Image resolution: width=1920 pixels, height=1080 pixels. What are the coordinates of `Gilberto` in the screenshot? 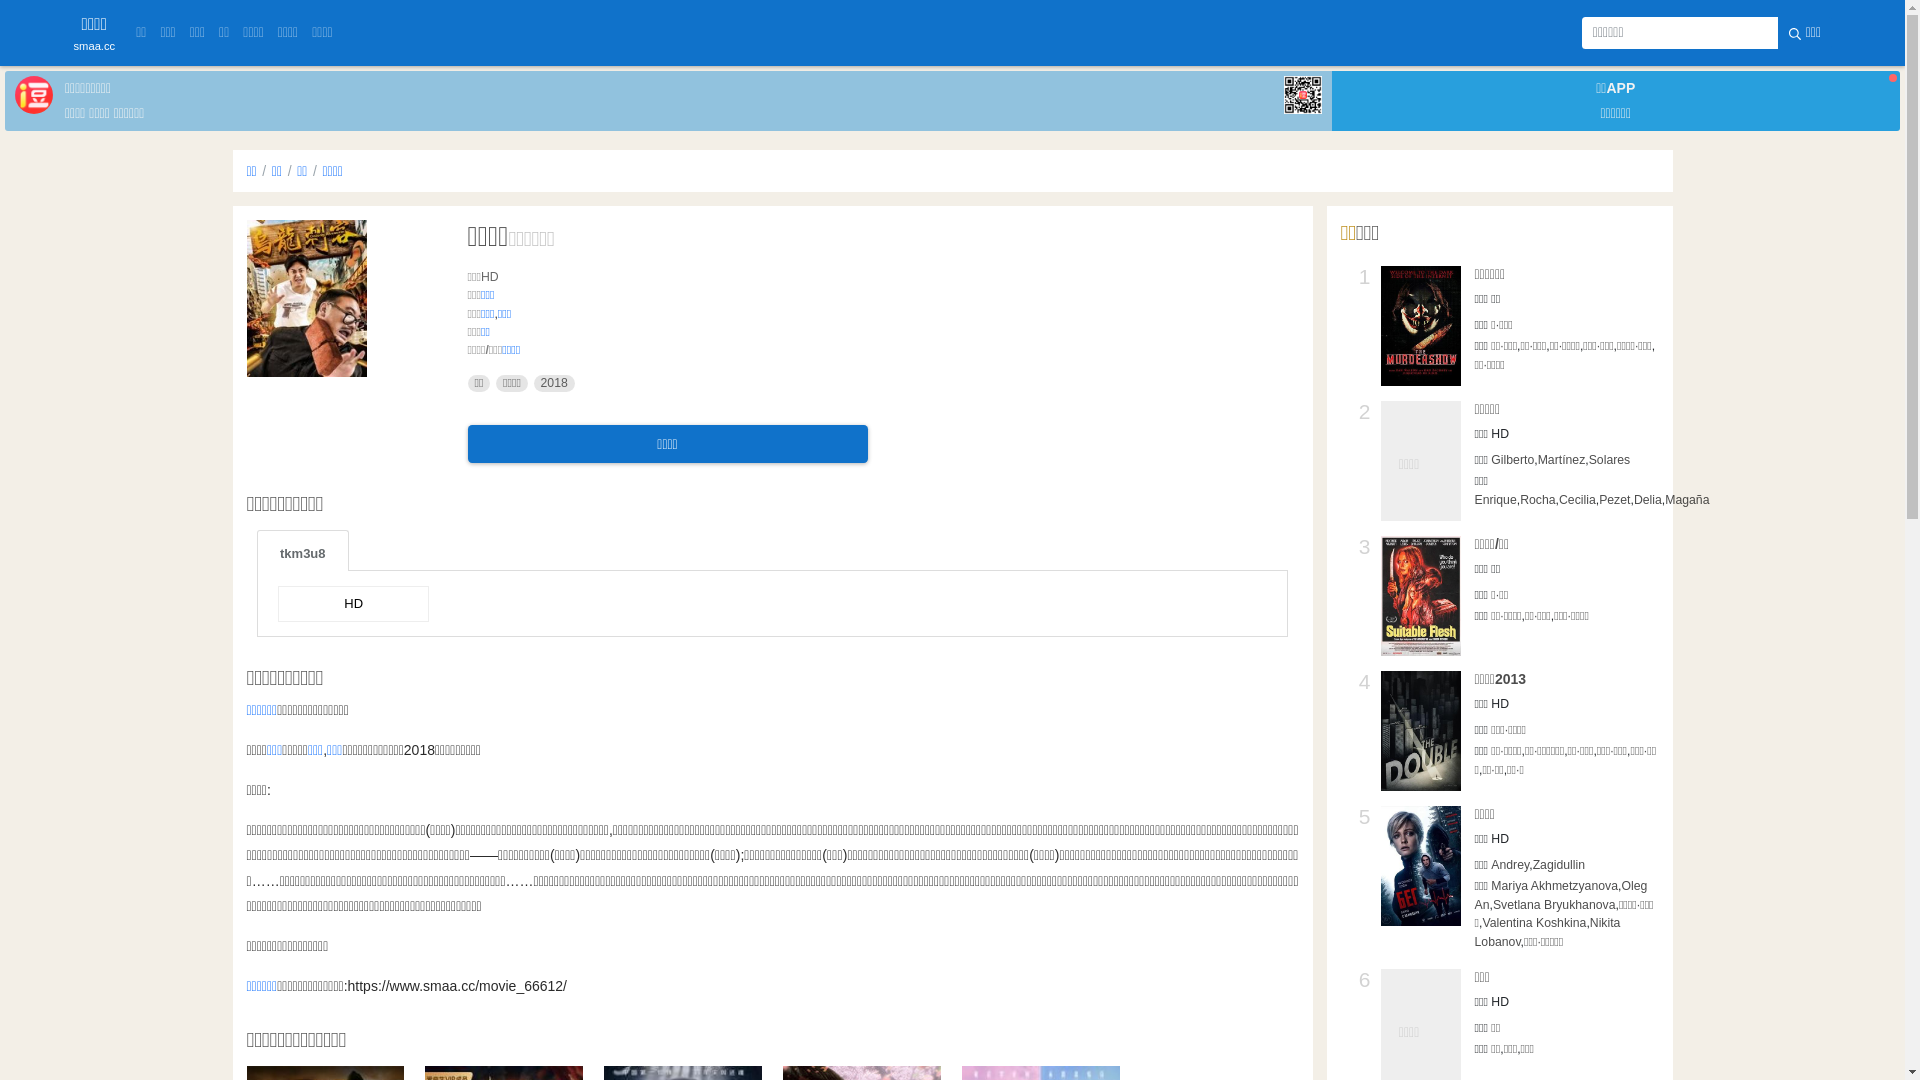 It's located at (1512, 460).